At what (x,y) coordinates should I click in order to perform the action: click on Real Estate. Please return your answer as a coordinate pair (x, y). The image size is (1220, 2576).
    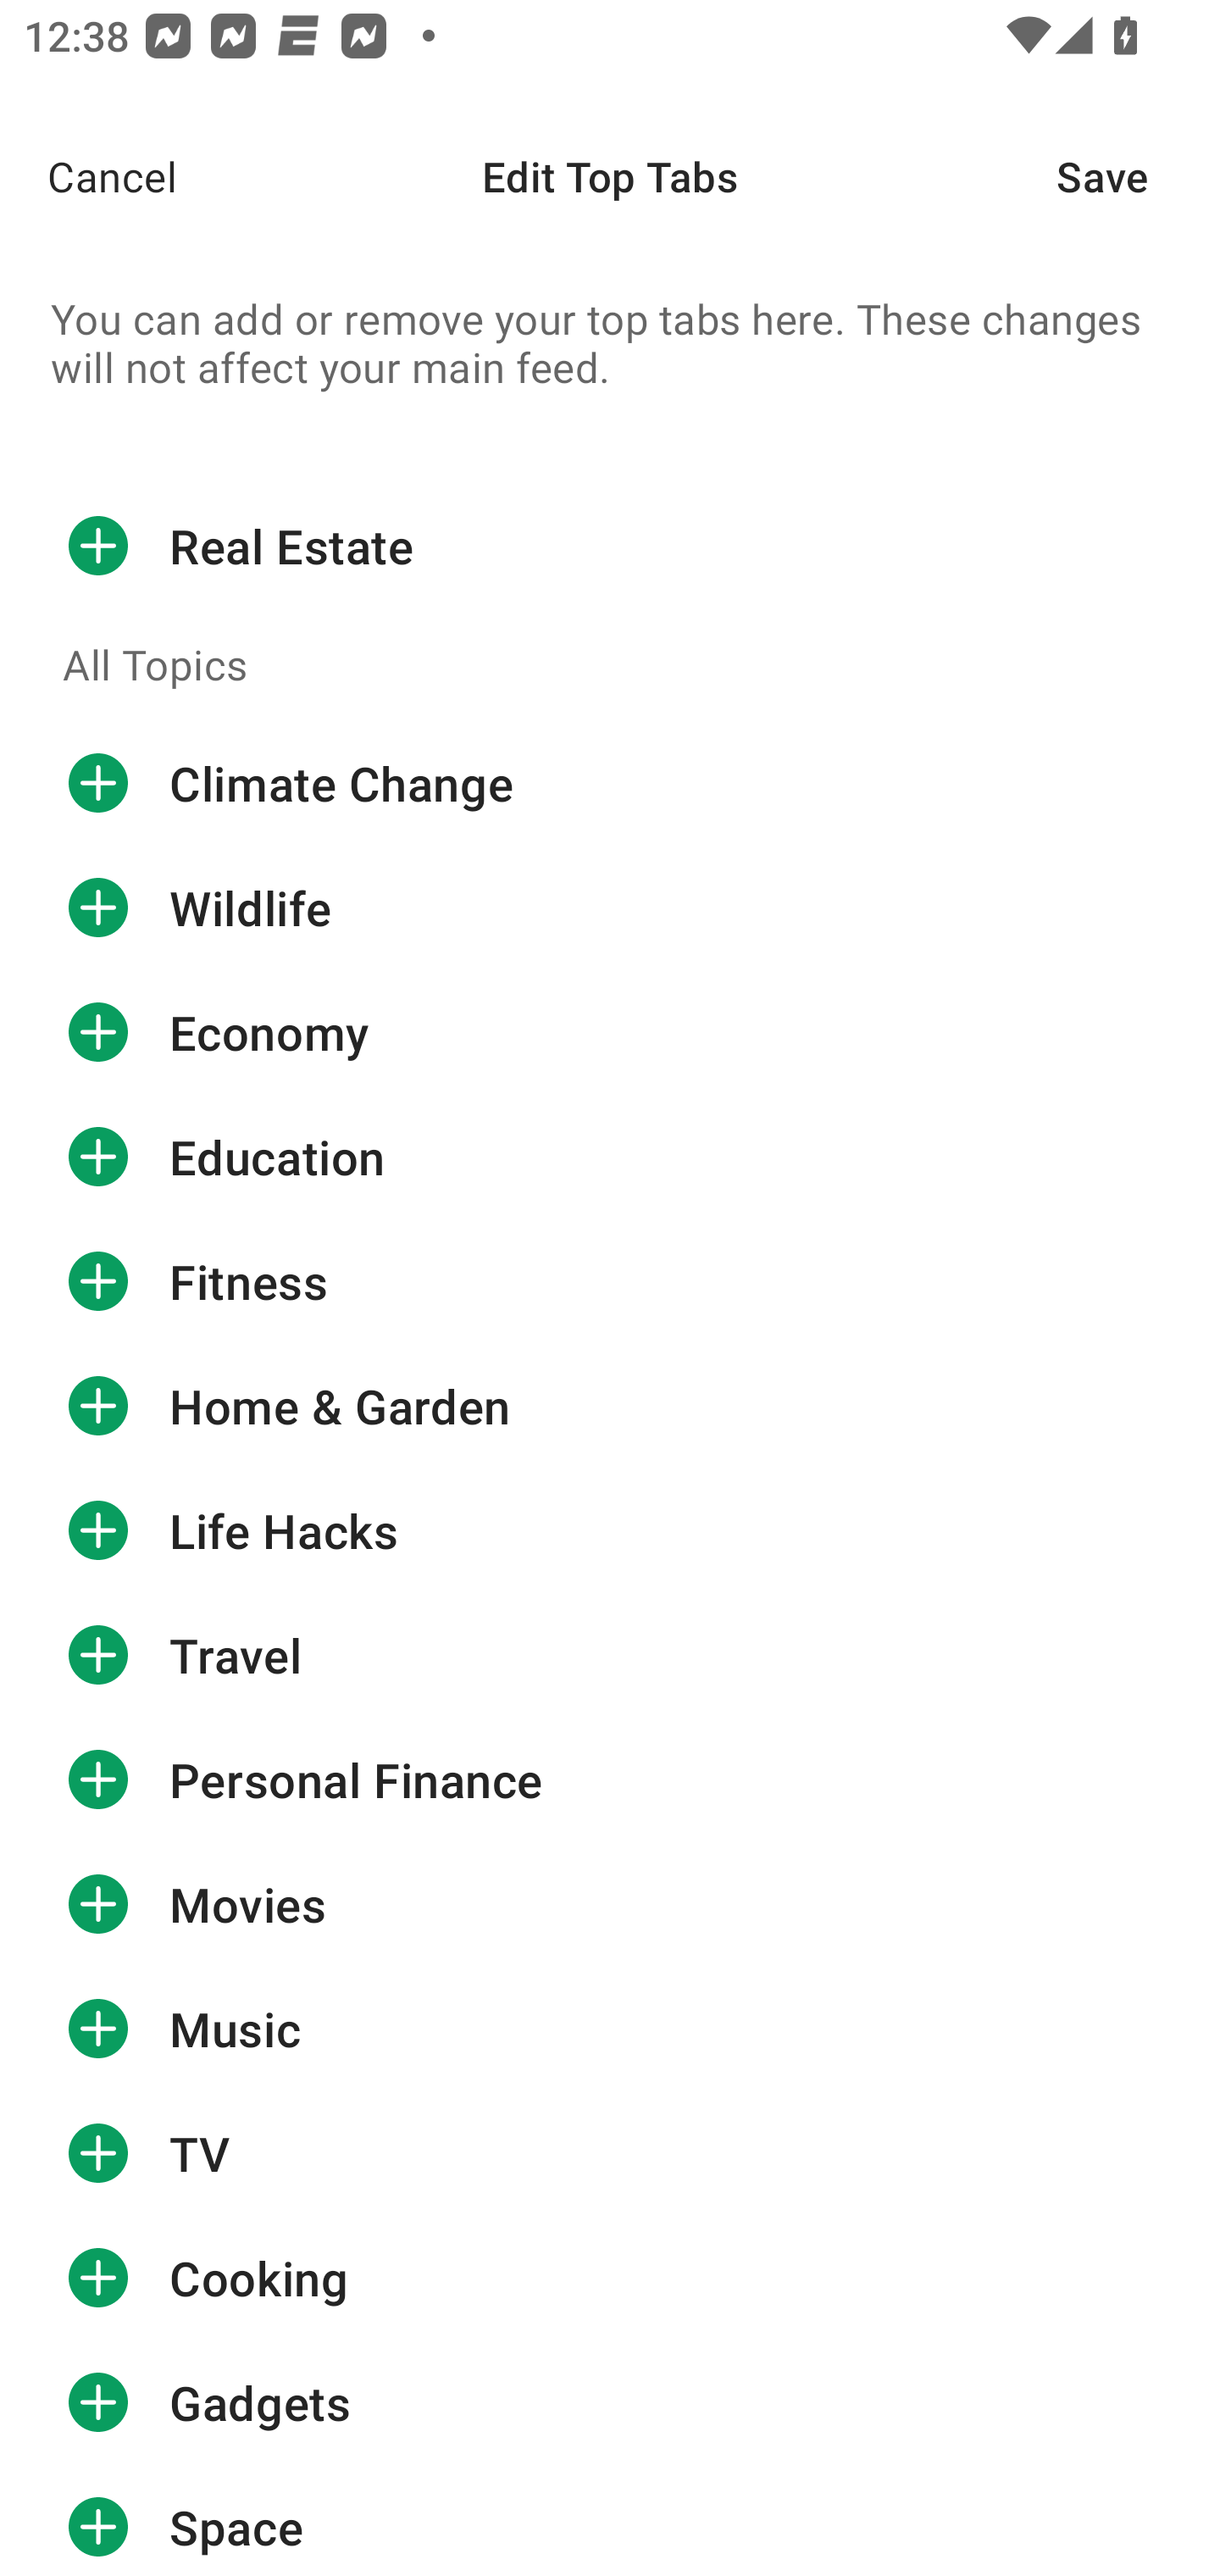
    Looking at the image, I should click on (610, 546).